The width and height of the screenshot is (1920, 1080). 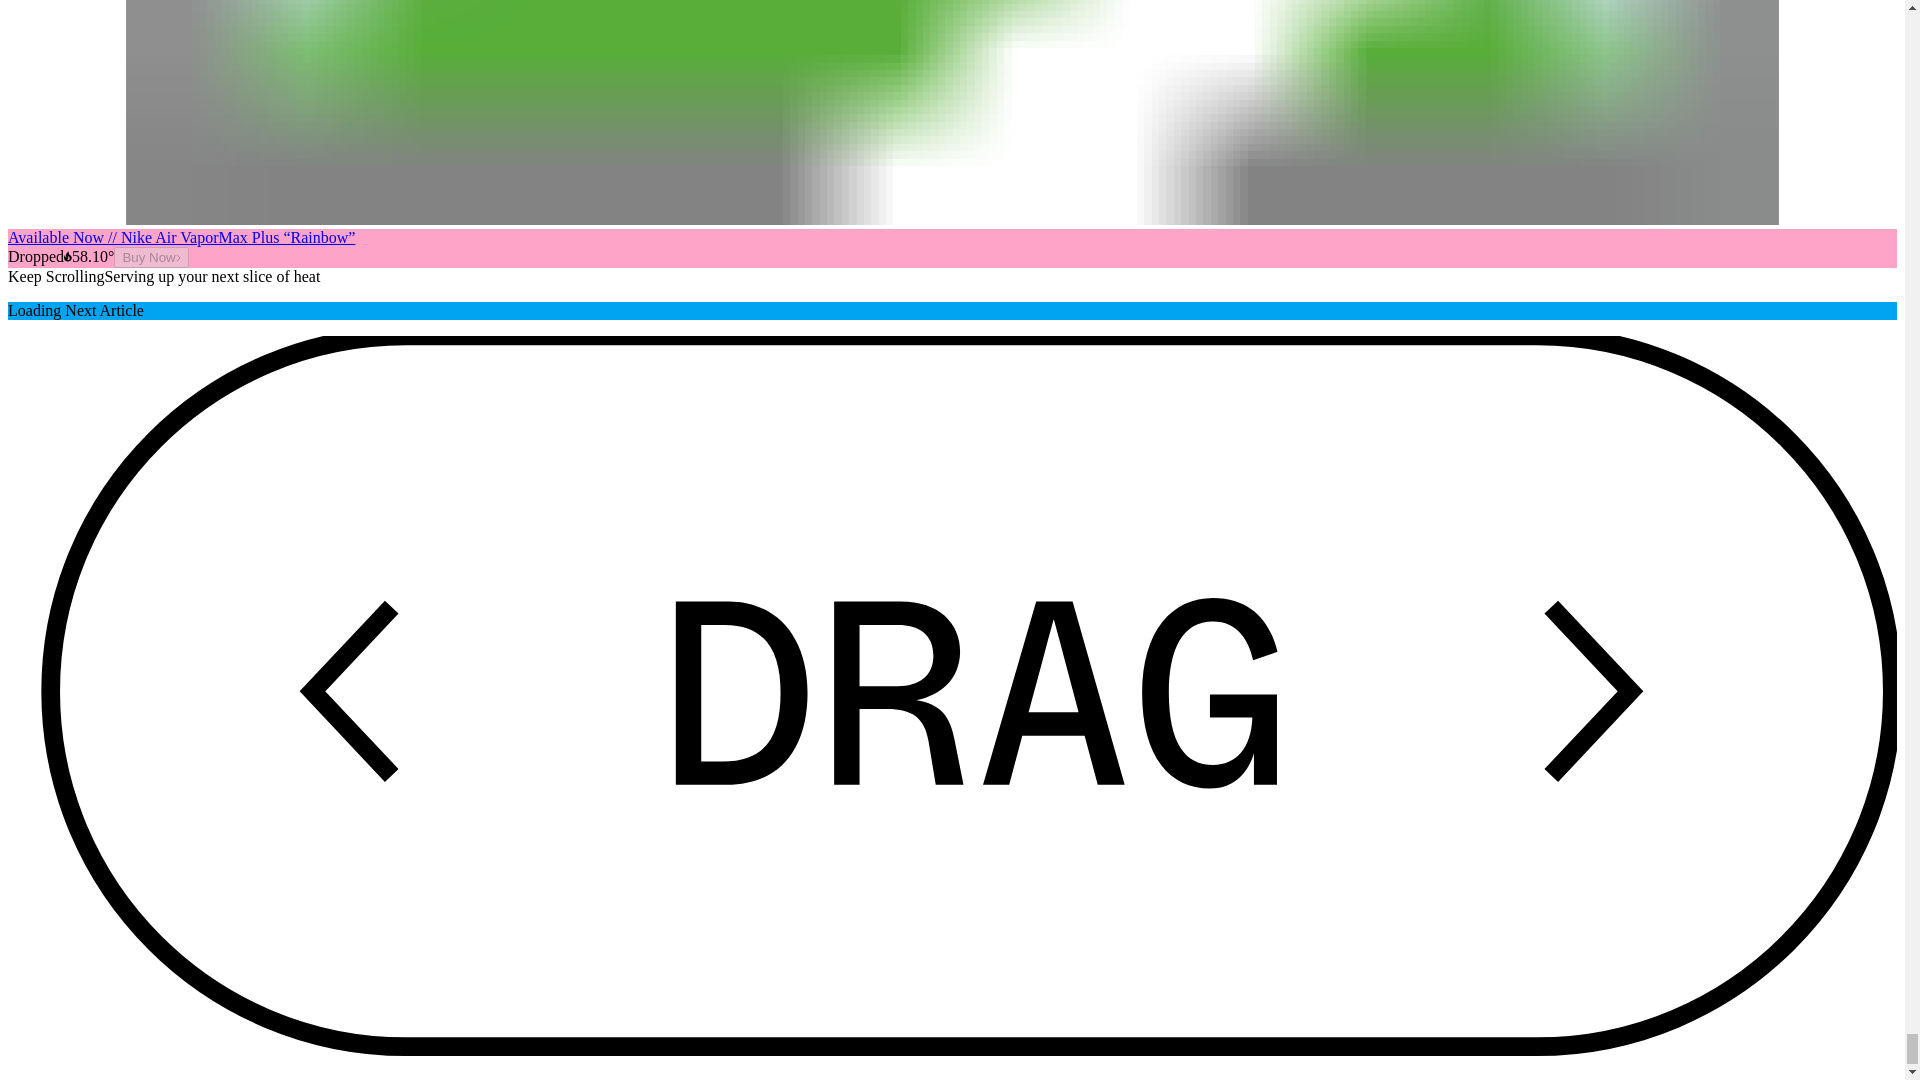 What do you see at coordinates (150, 257) in the screenshot?
I see `Buy Now` at bounding box center [150, 257].